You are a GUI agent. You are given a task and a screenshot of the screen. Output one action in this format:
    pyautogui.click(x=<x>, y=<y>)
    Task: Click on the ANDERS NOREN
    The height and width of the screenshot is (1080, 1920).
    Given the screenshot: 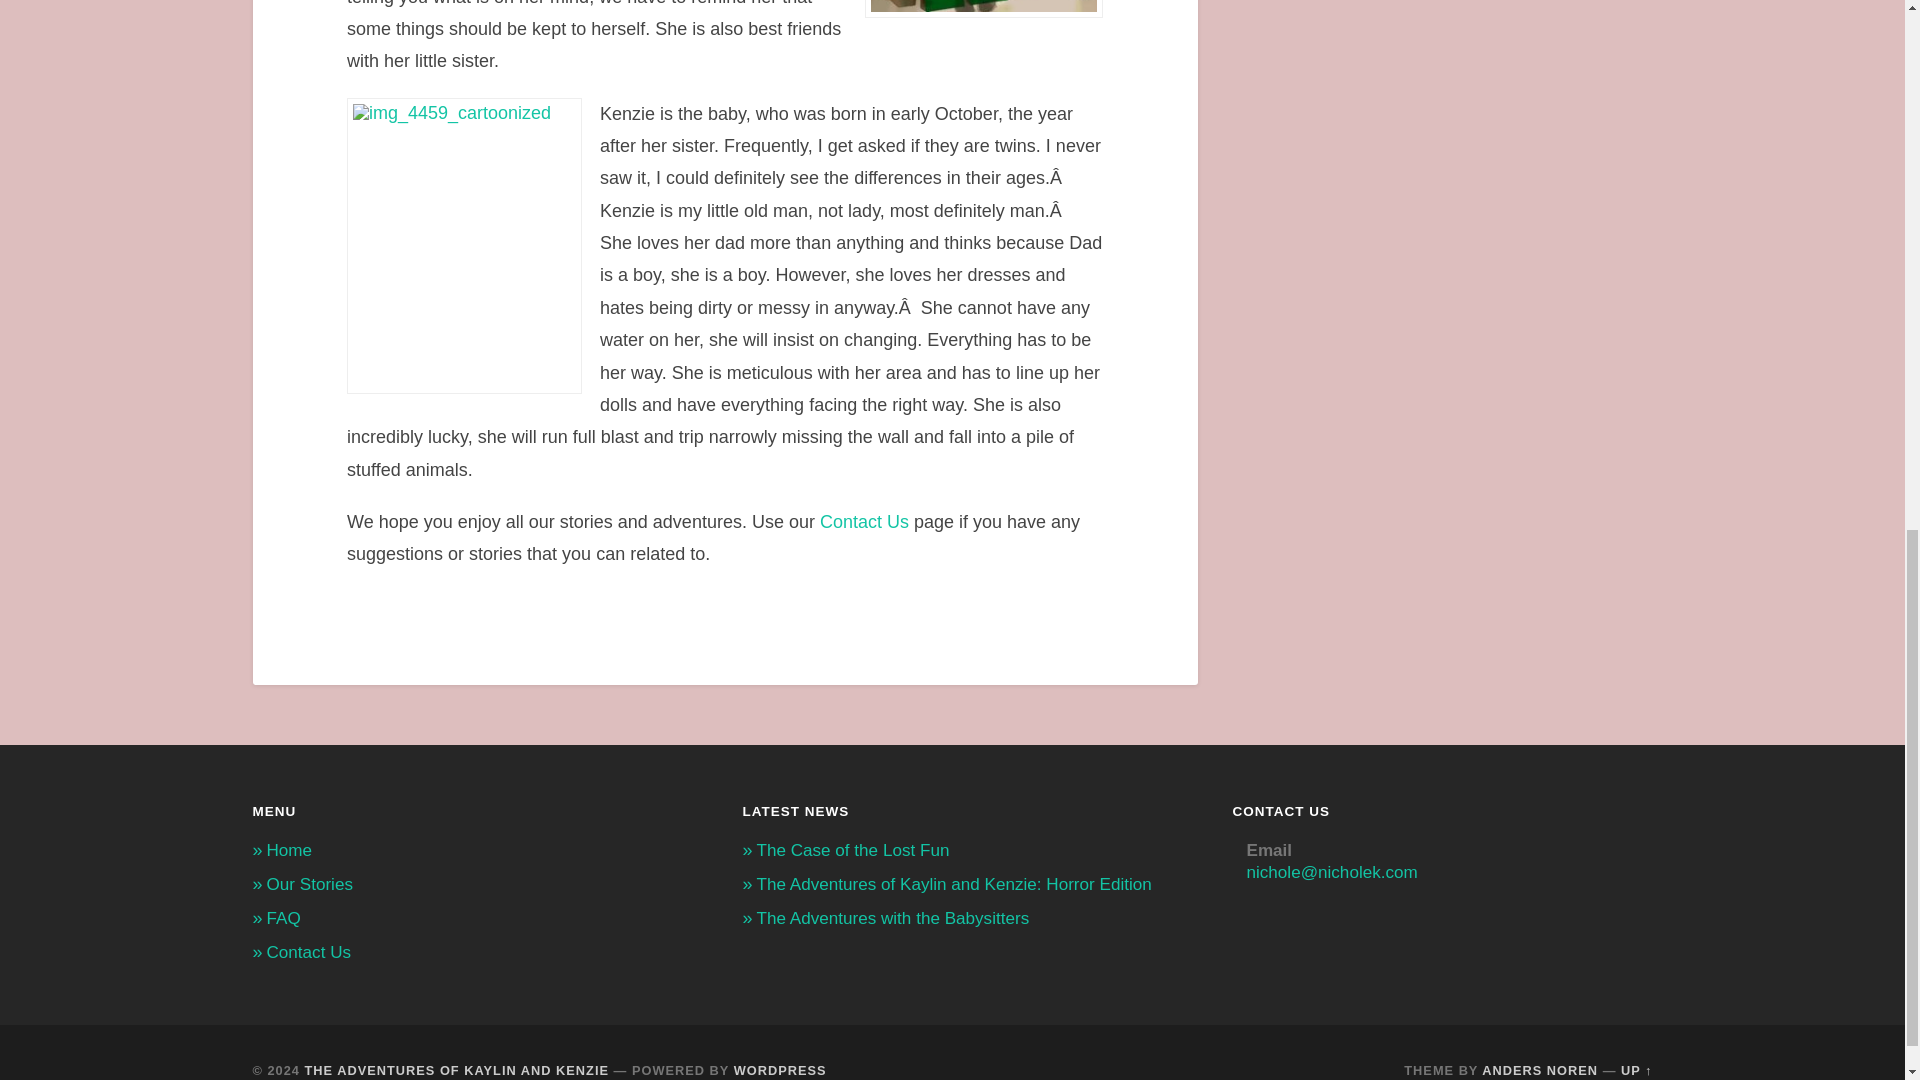 What is the action you would take?
    pyautogui.click(x=1540, y=1070)
    